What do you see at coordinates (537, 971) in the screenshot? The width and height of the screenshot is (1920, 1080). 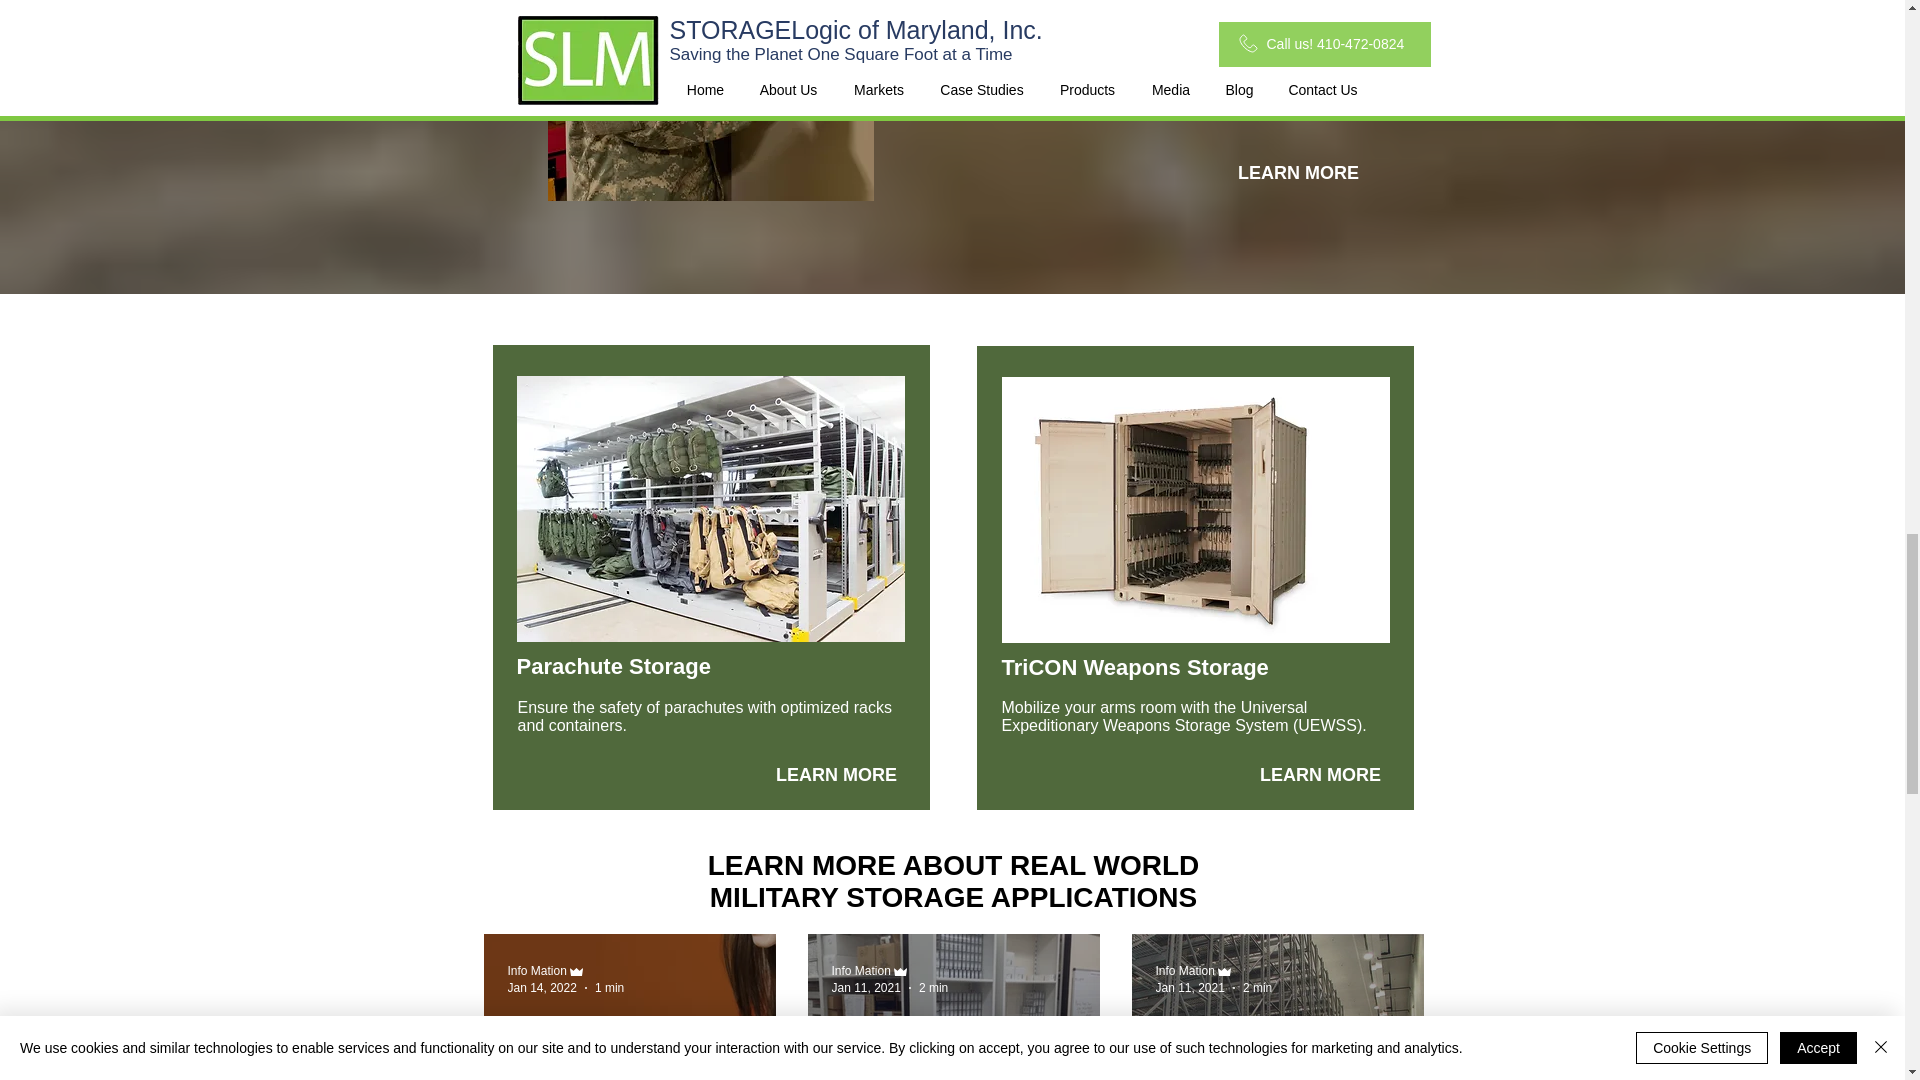 I see `Info Mation` at bounding box center [537, 971].